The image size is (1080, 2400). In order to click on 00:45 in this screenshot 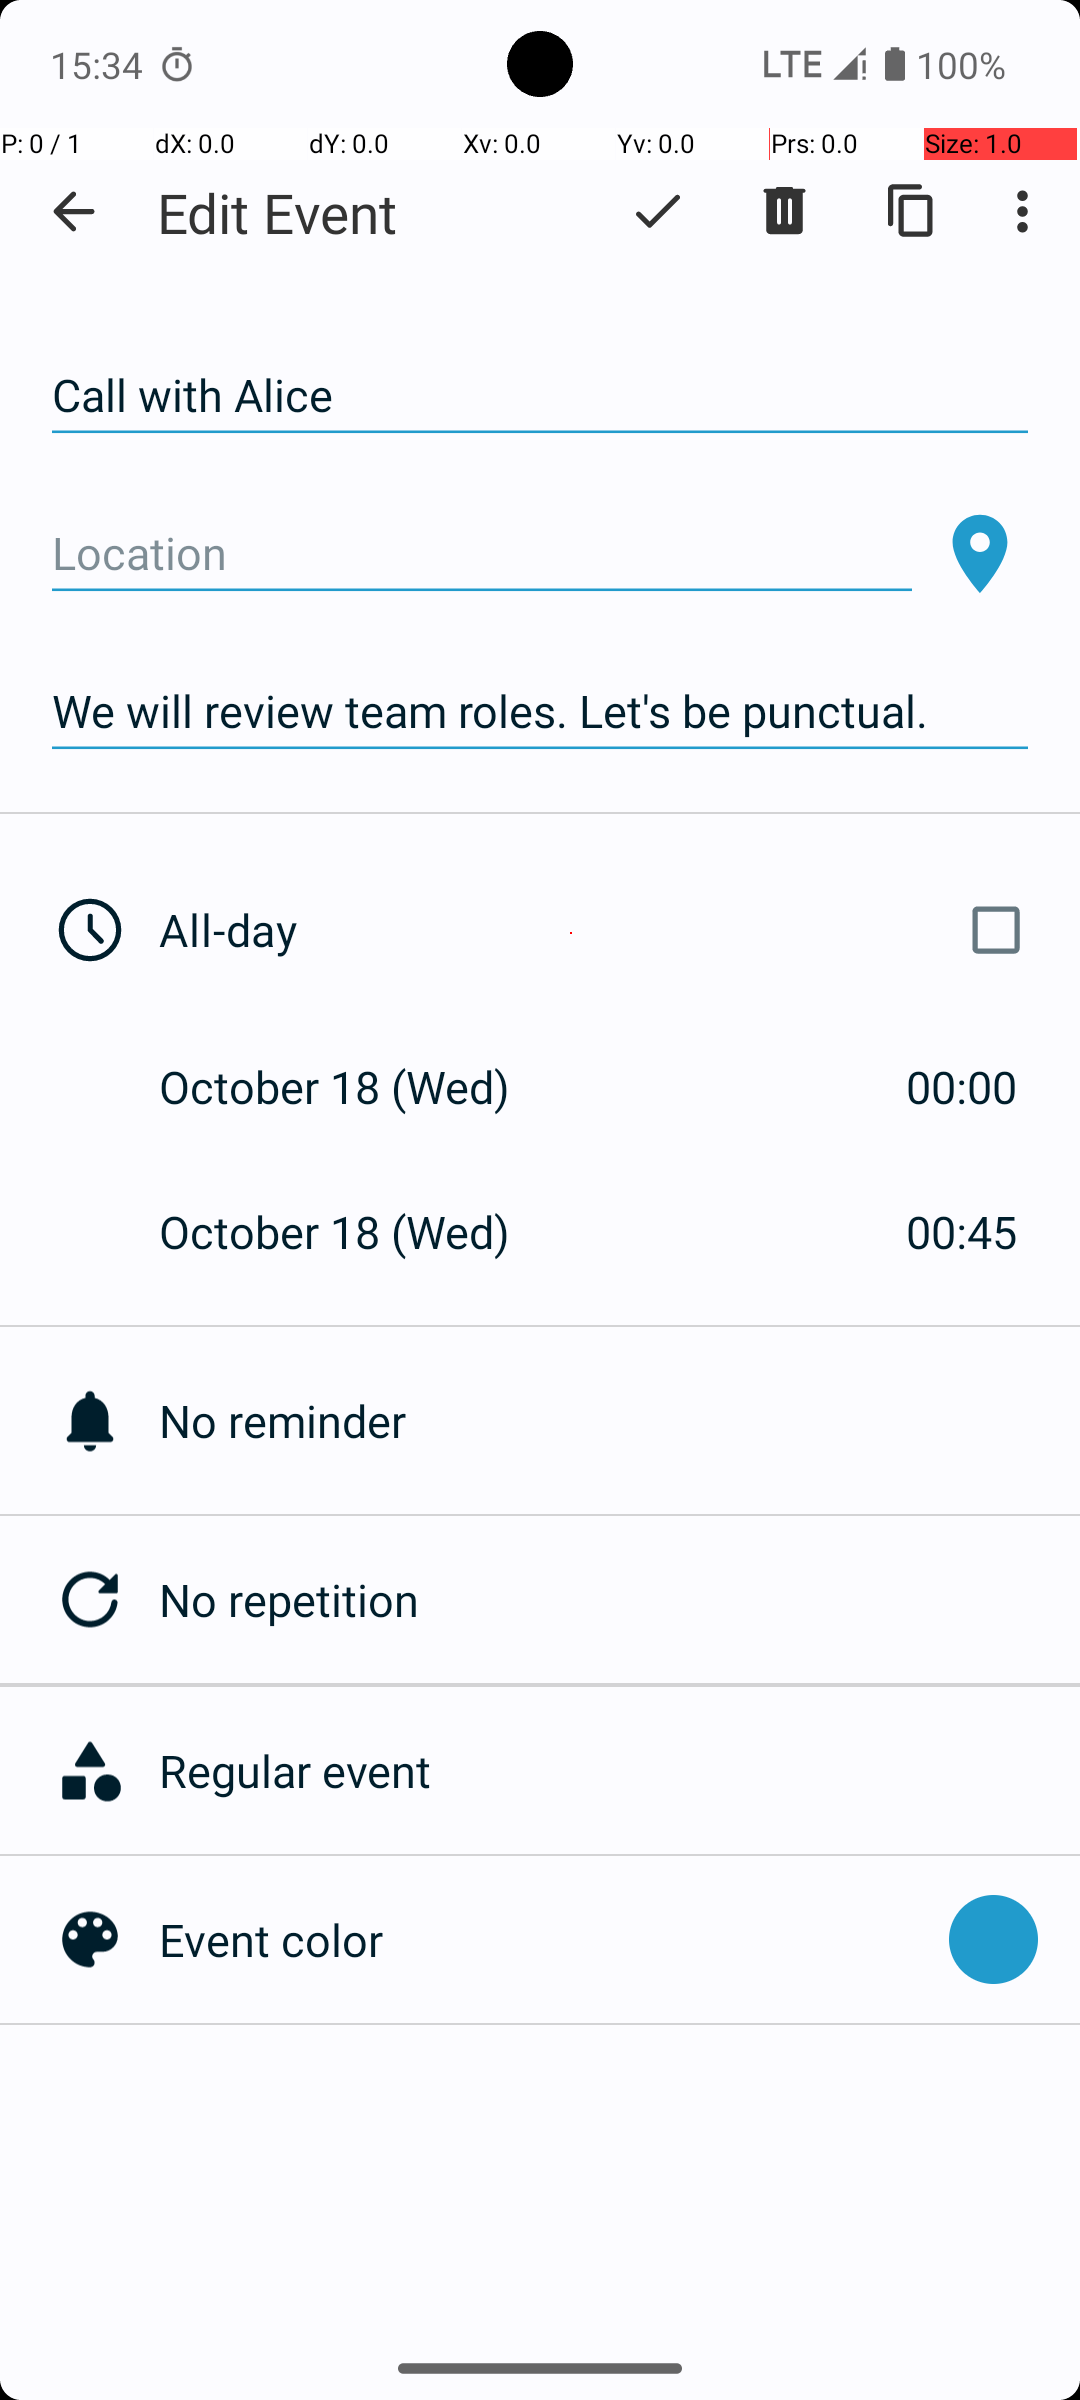, I will do `click(962, 1232)`.